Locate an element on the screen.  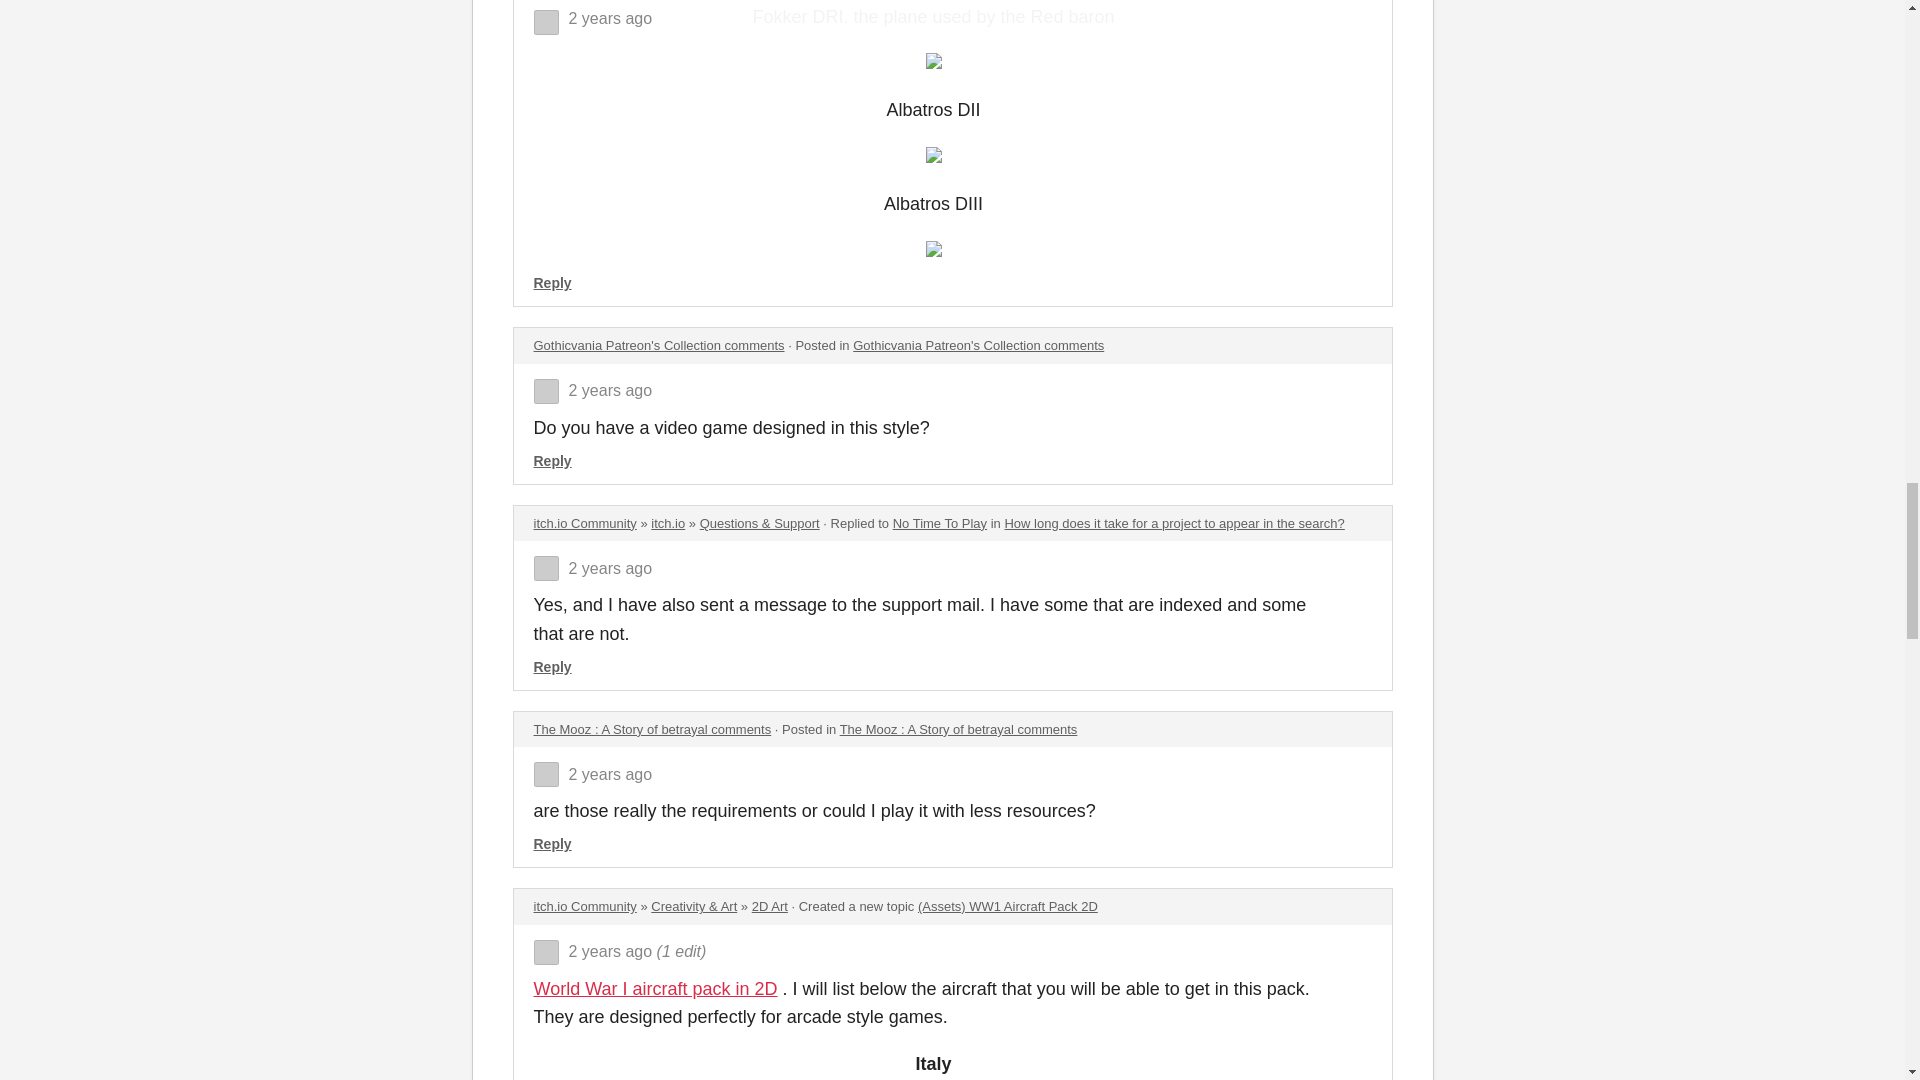
2022-04-19 07:20:35 is located at coordinates (610, 568).